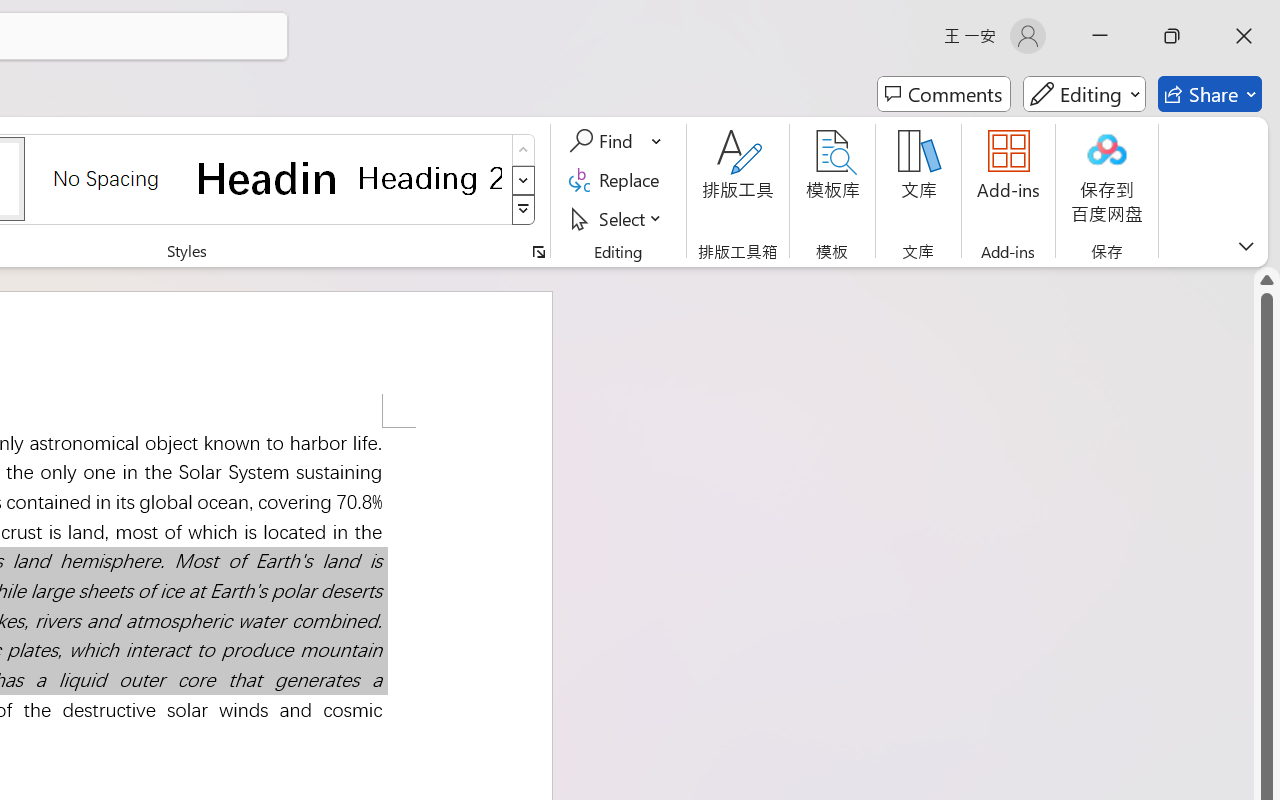  Describe the element at coordinates (268, 178) in the screenshot. I see `Heading 1` at that location.